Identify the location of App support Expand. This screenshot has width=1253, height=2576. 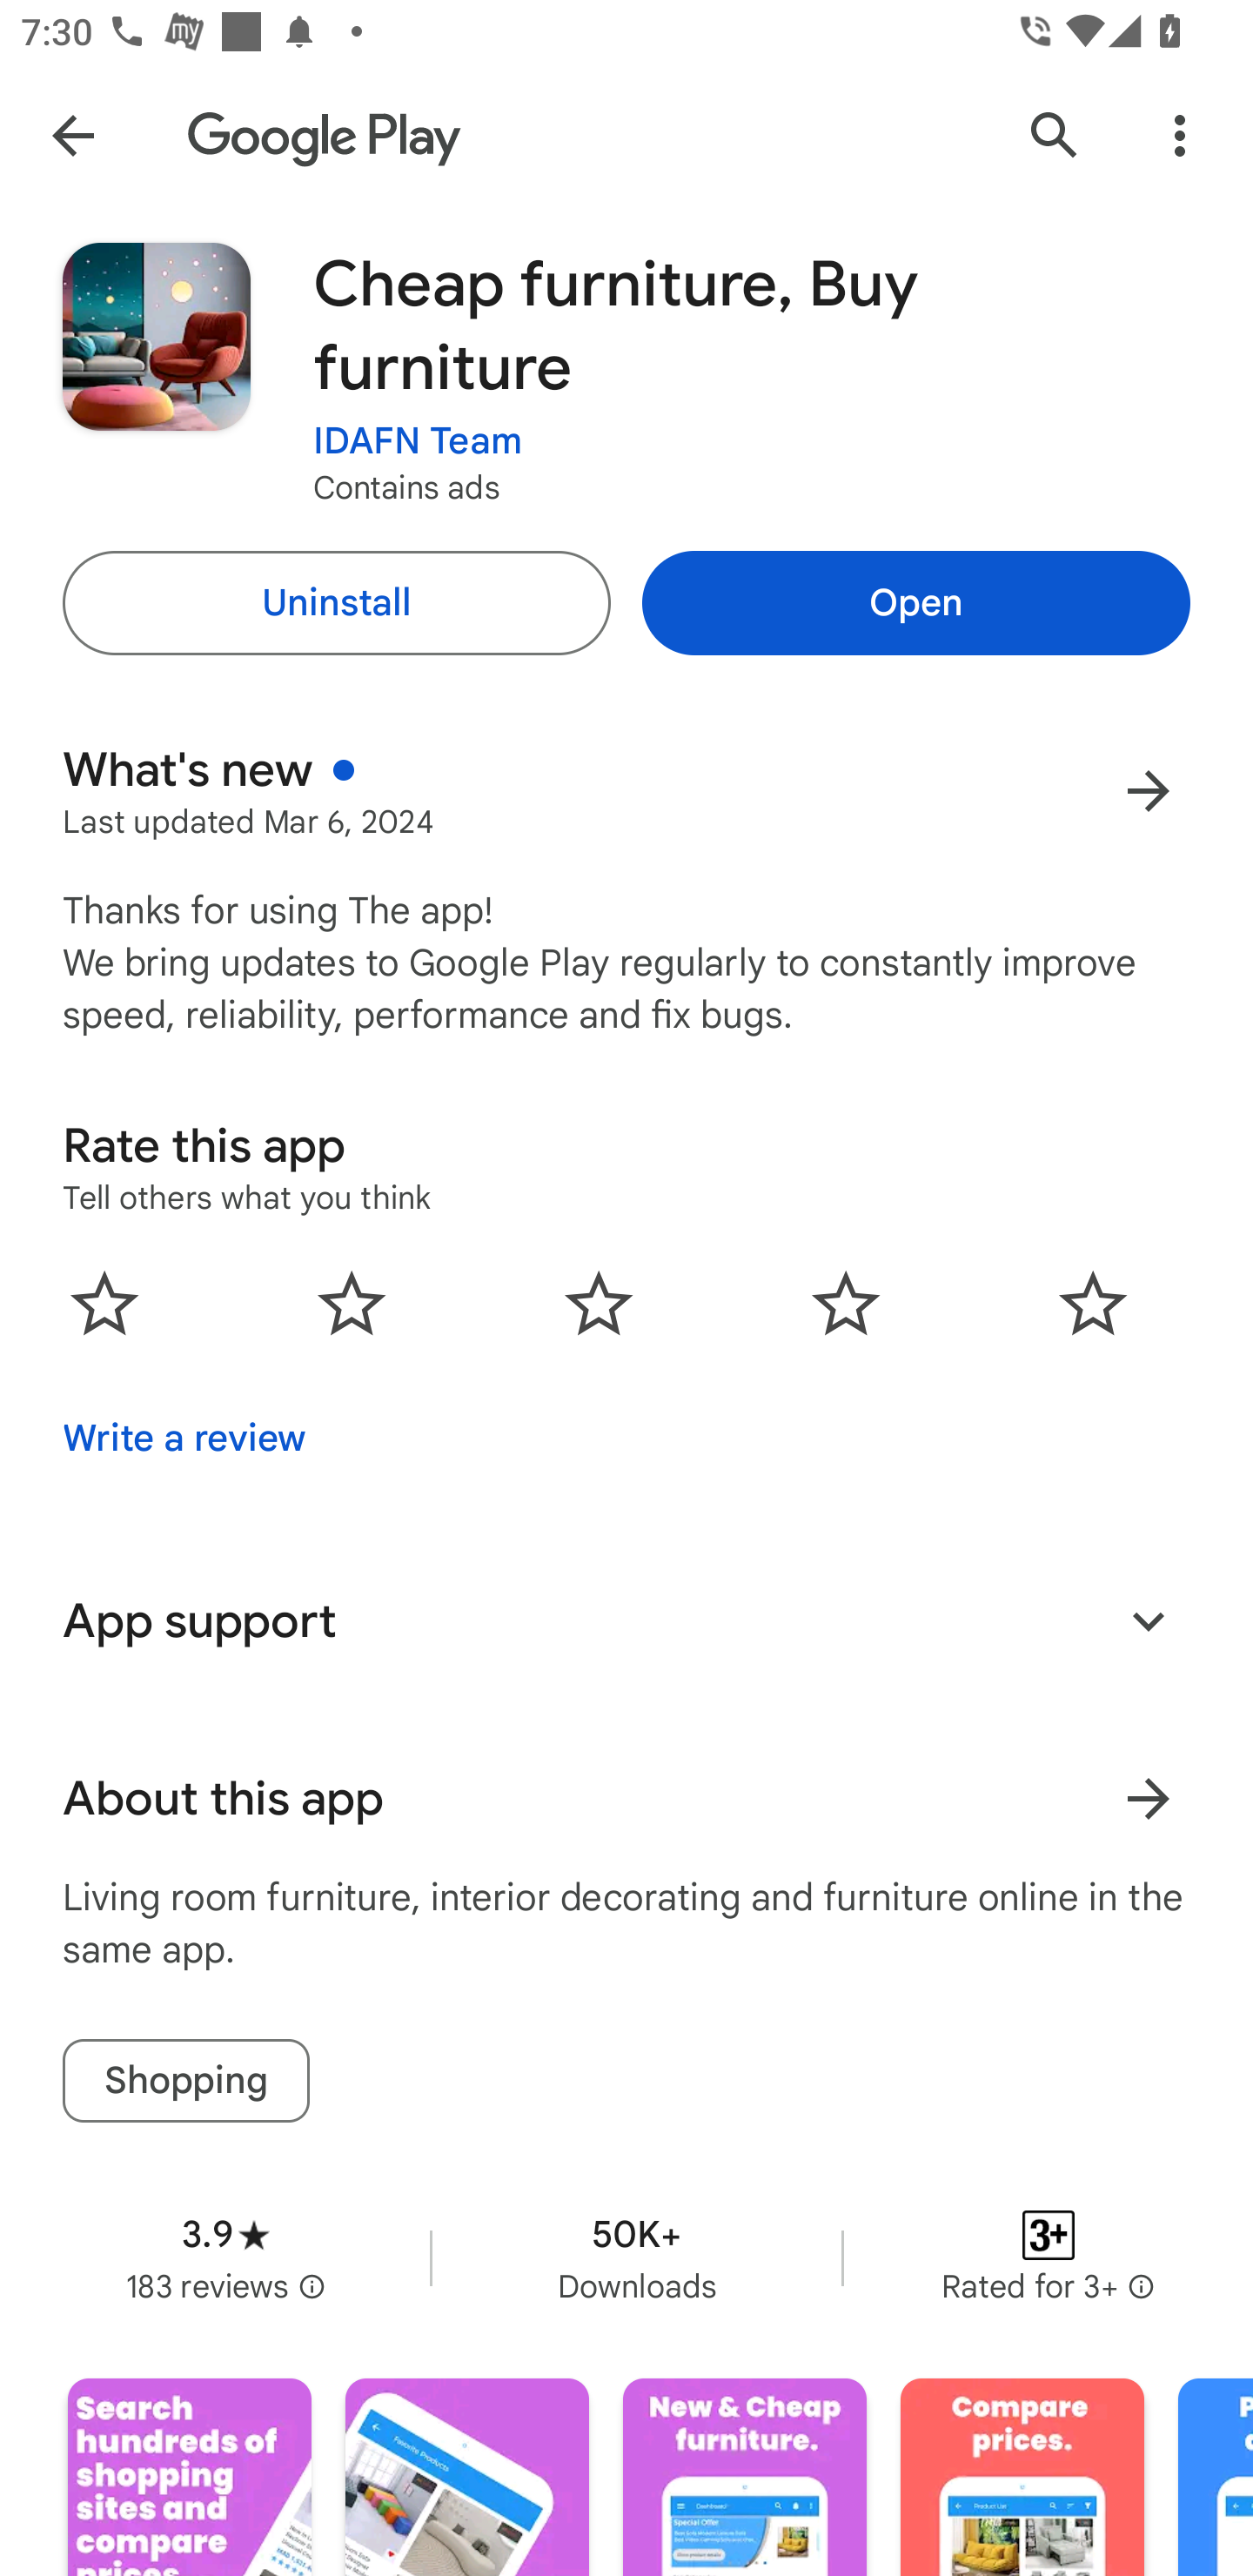
(626, 1620).